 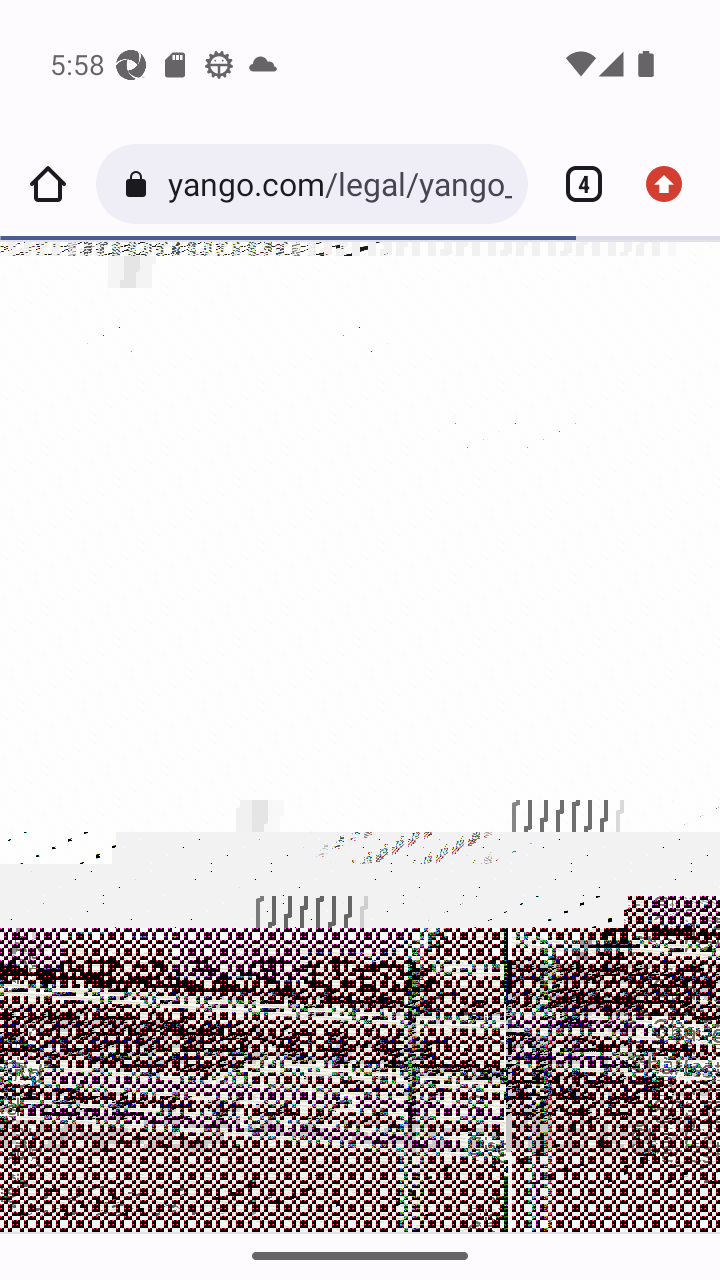 What do you see at coordinates (339, 184) in the screenshot?
I see `yango.com/legal/yango_mobile_agreement/?lang%3Den` at bounding box center [339, 184].